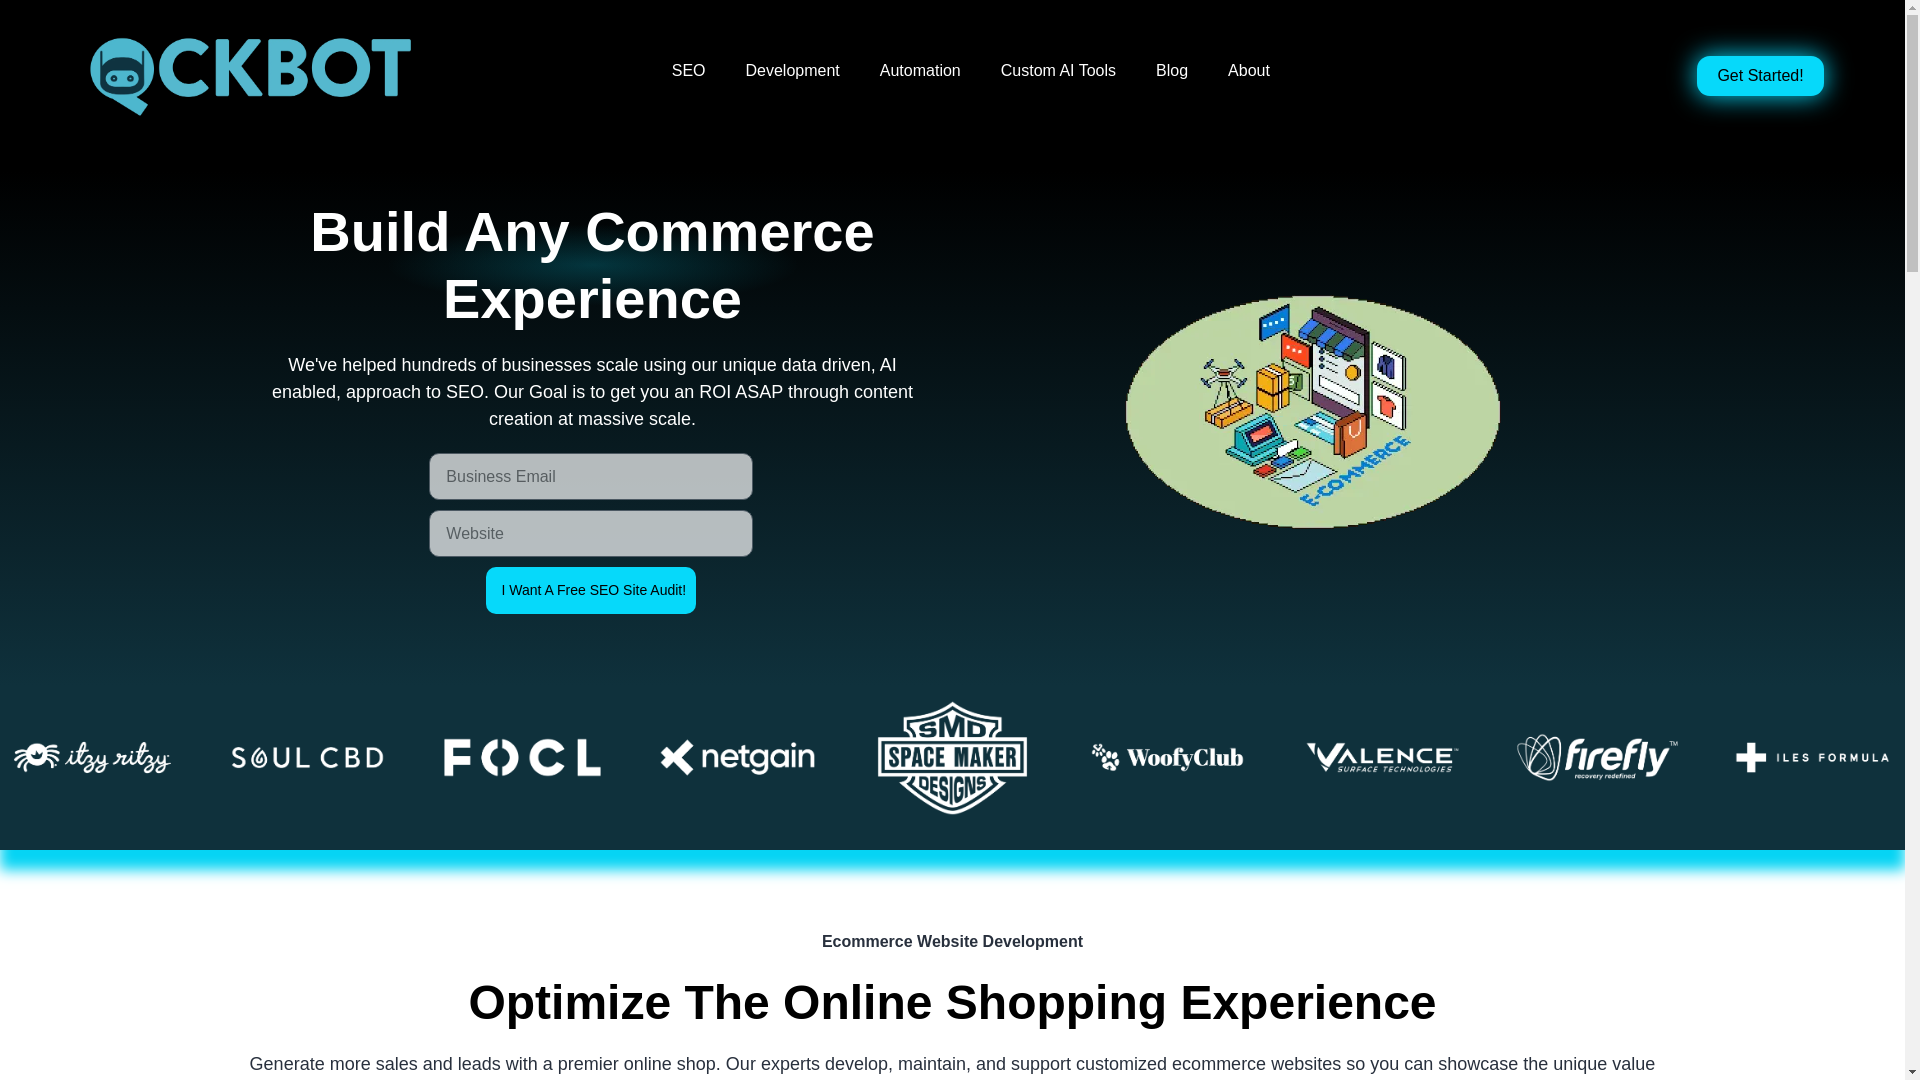 Image resolution: width=1920 pixels, height=1080 pixels. What do you see at coordinates (688, 71) in the screenshot?
I see `SEO` at bounding box center [688, 71].